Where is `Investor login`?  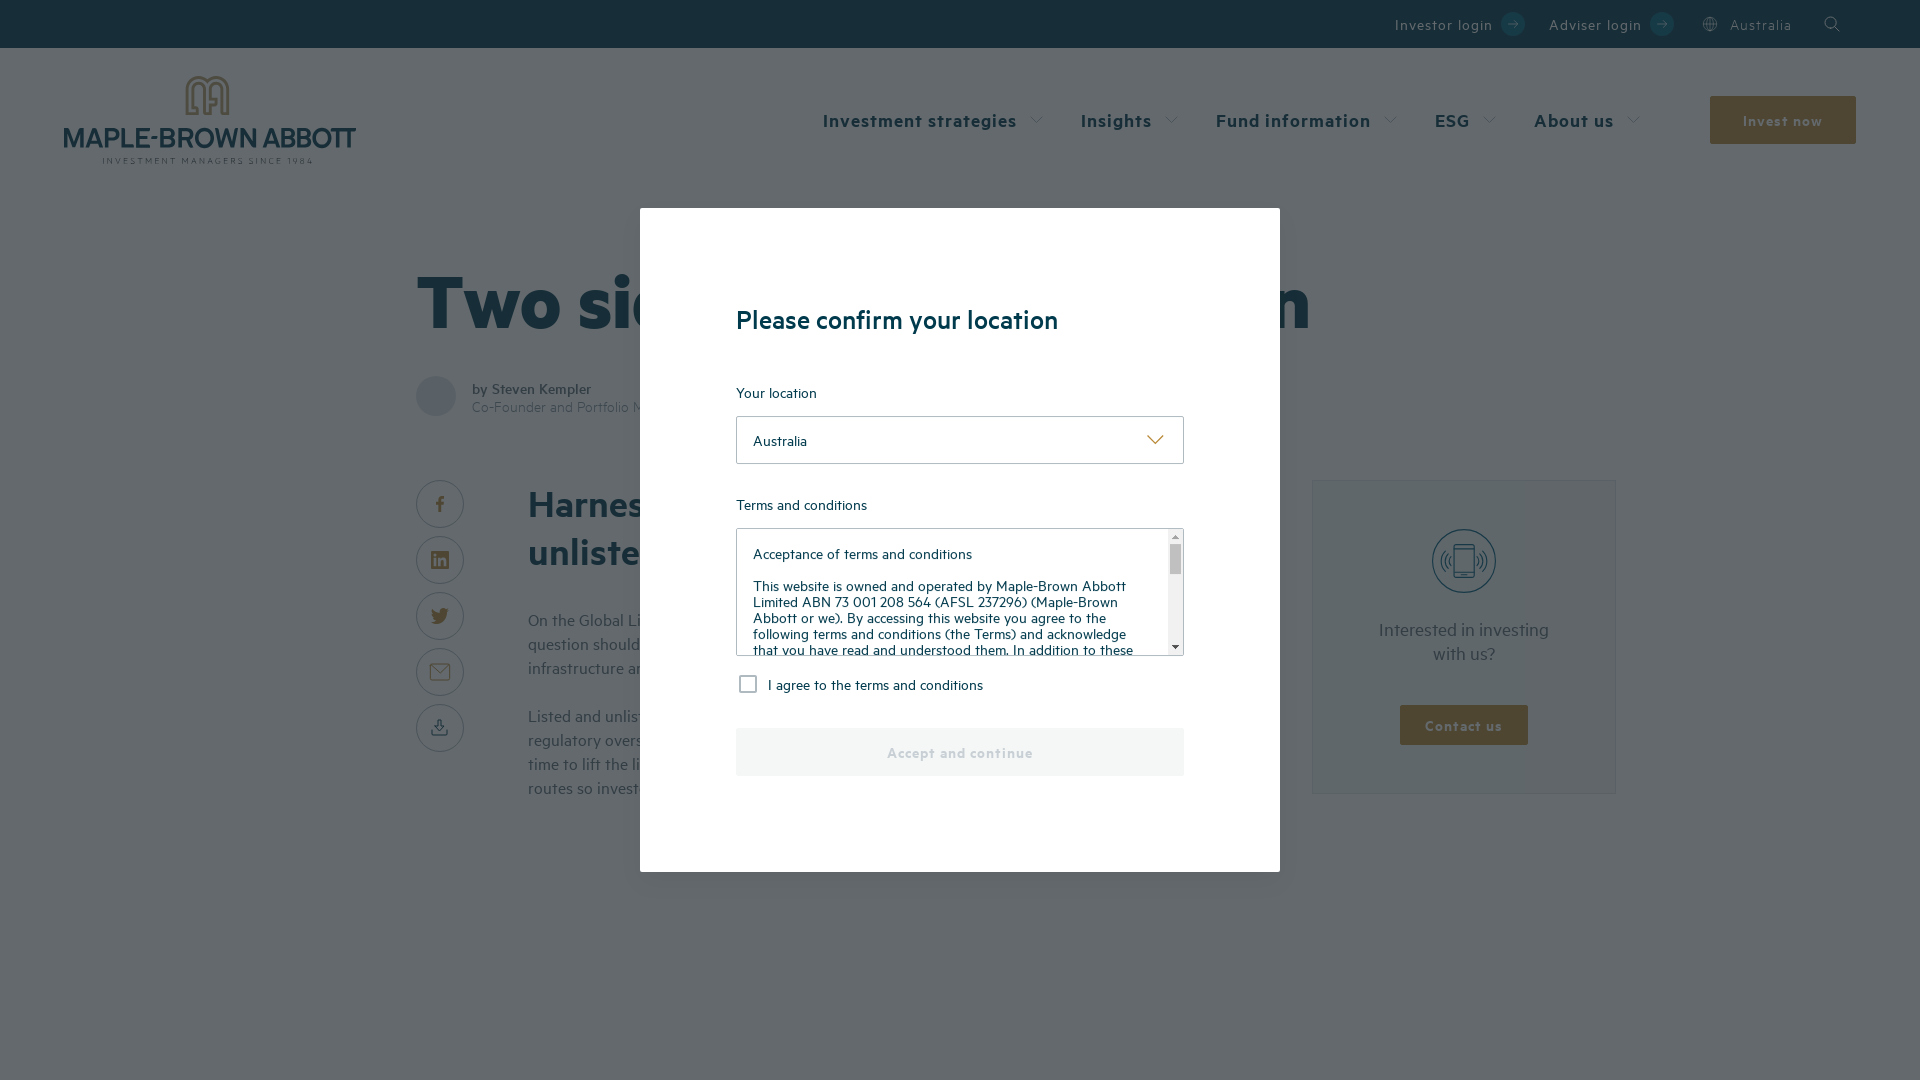 Investor login is located at coordinates (1460, 24).